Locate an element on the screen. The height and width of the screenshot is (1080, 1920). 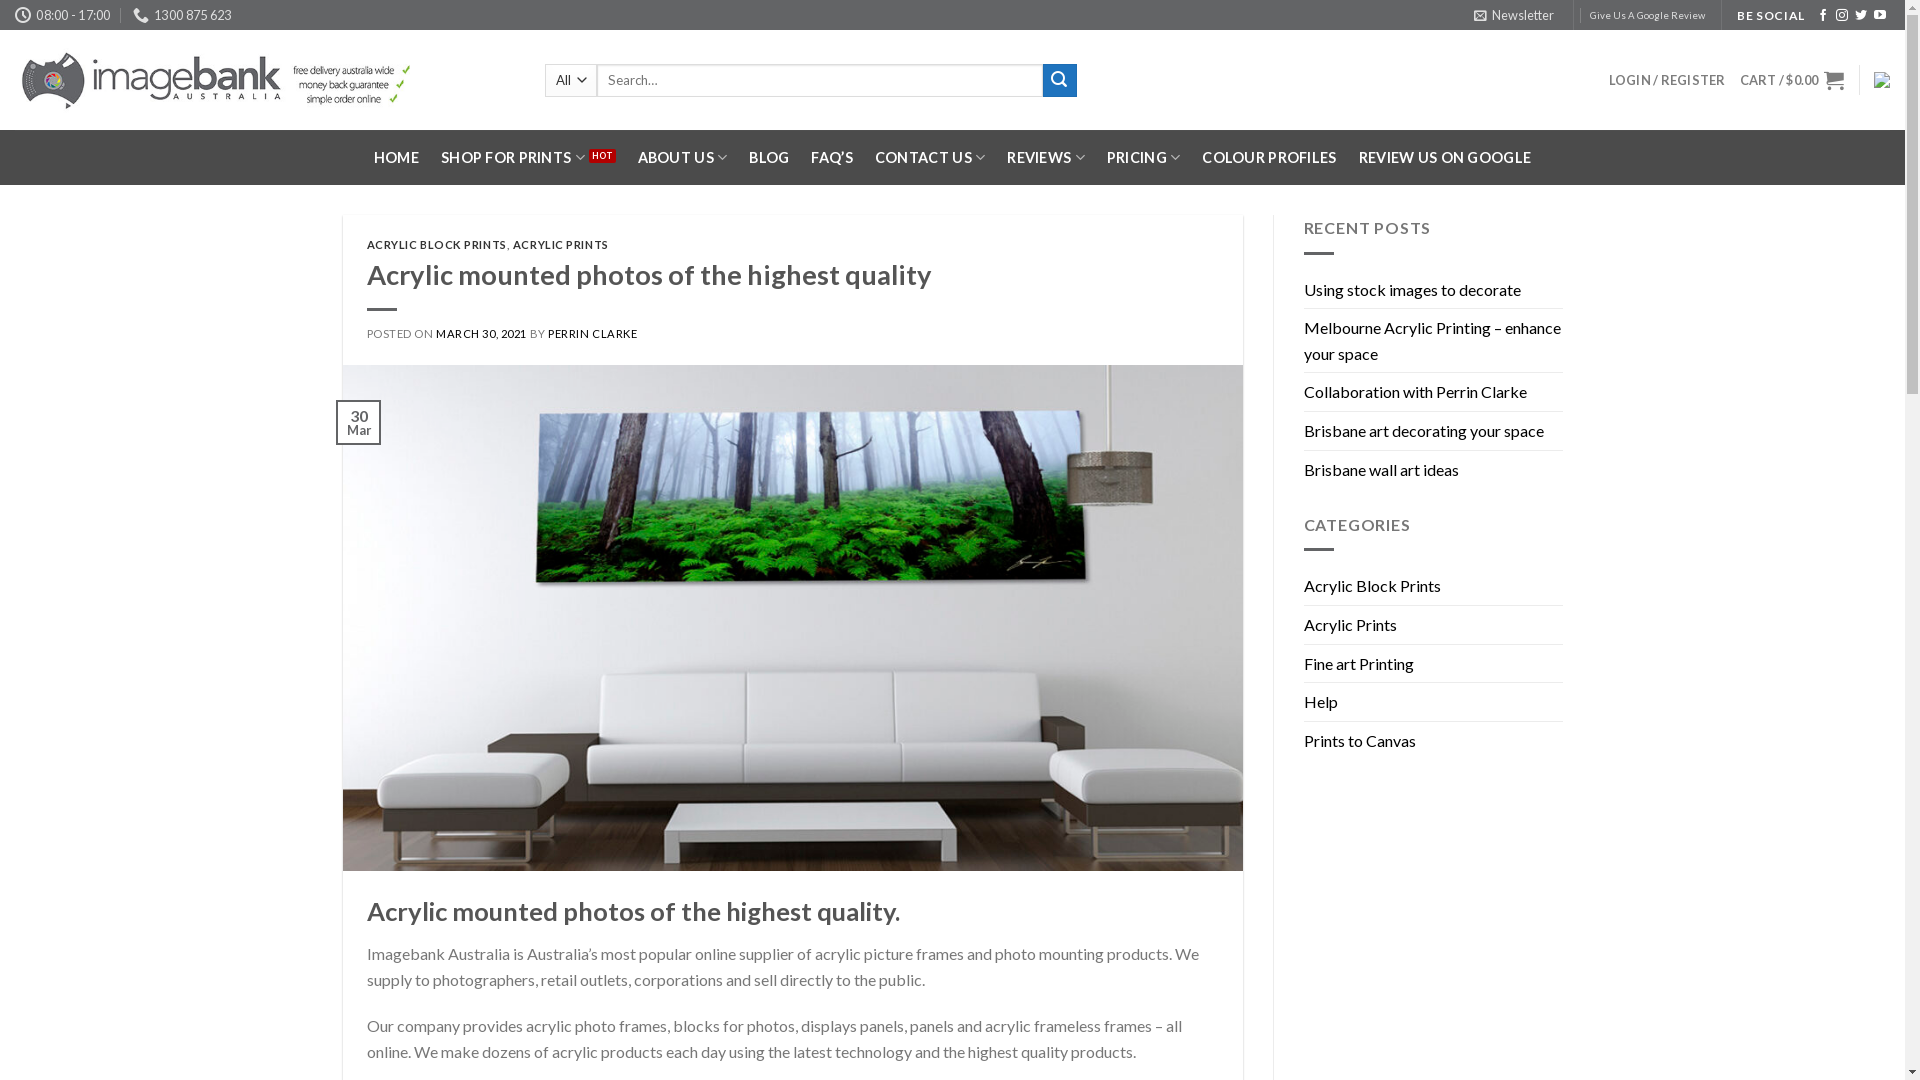
Follow on Instagram is located at coordinates (1842, 16).